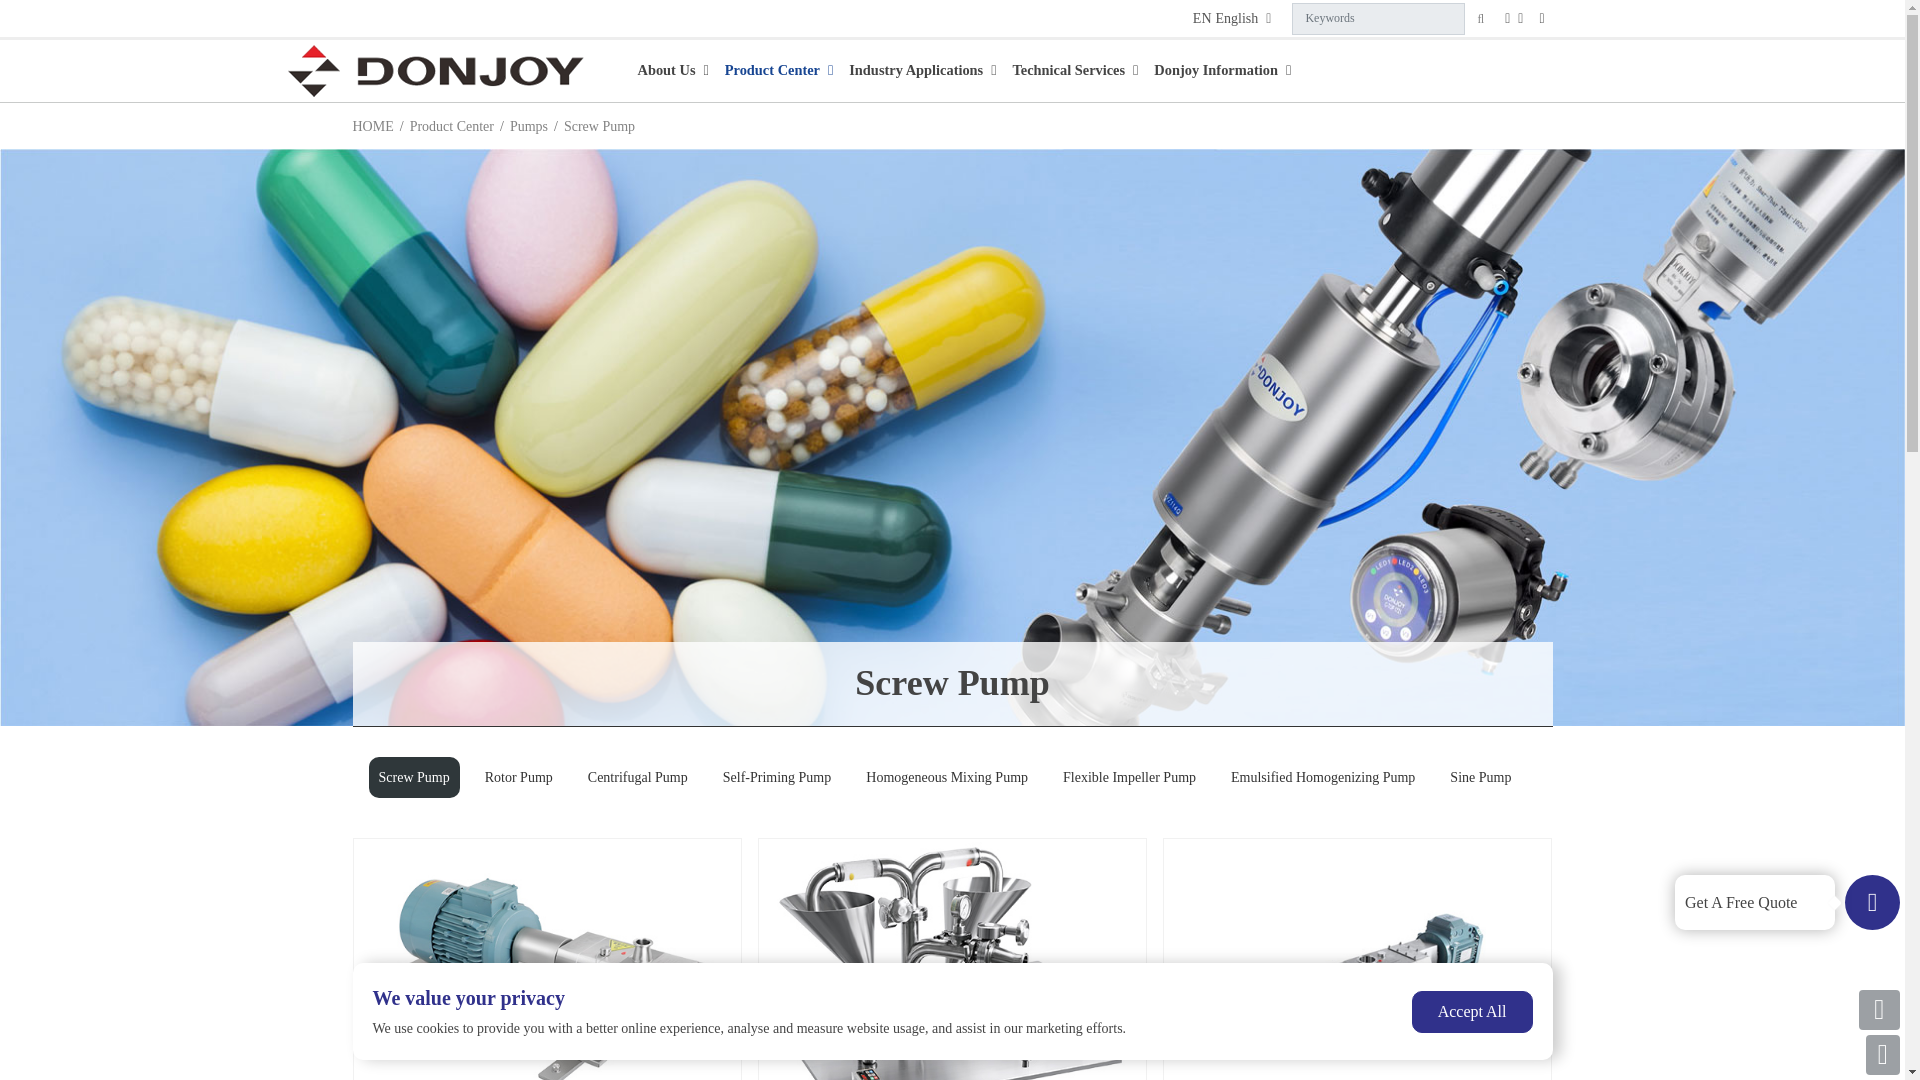  Describe the element at coordinates (672, 70) in the screenshot. I see `About Us` at that location.